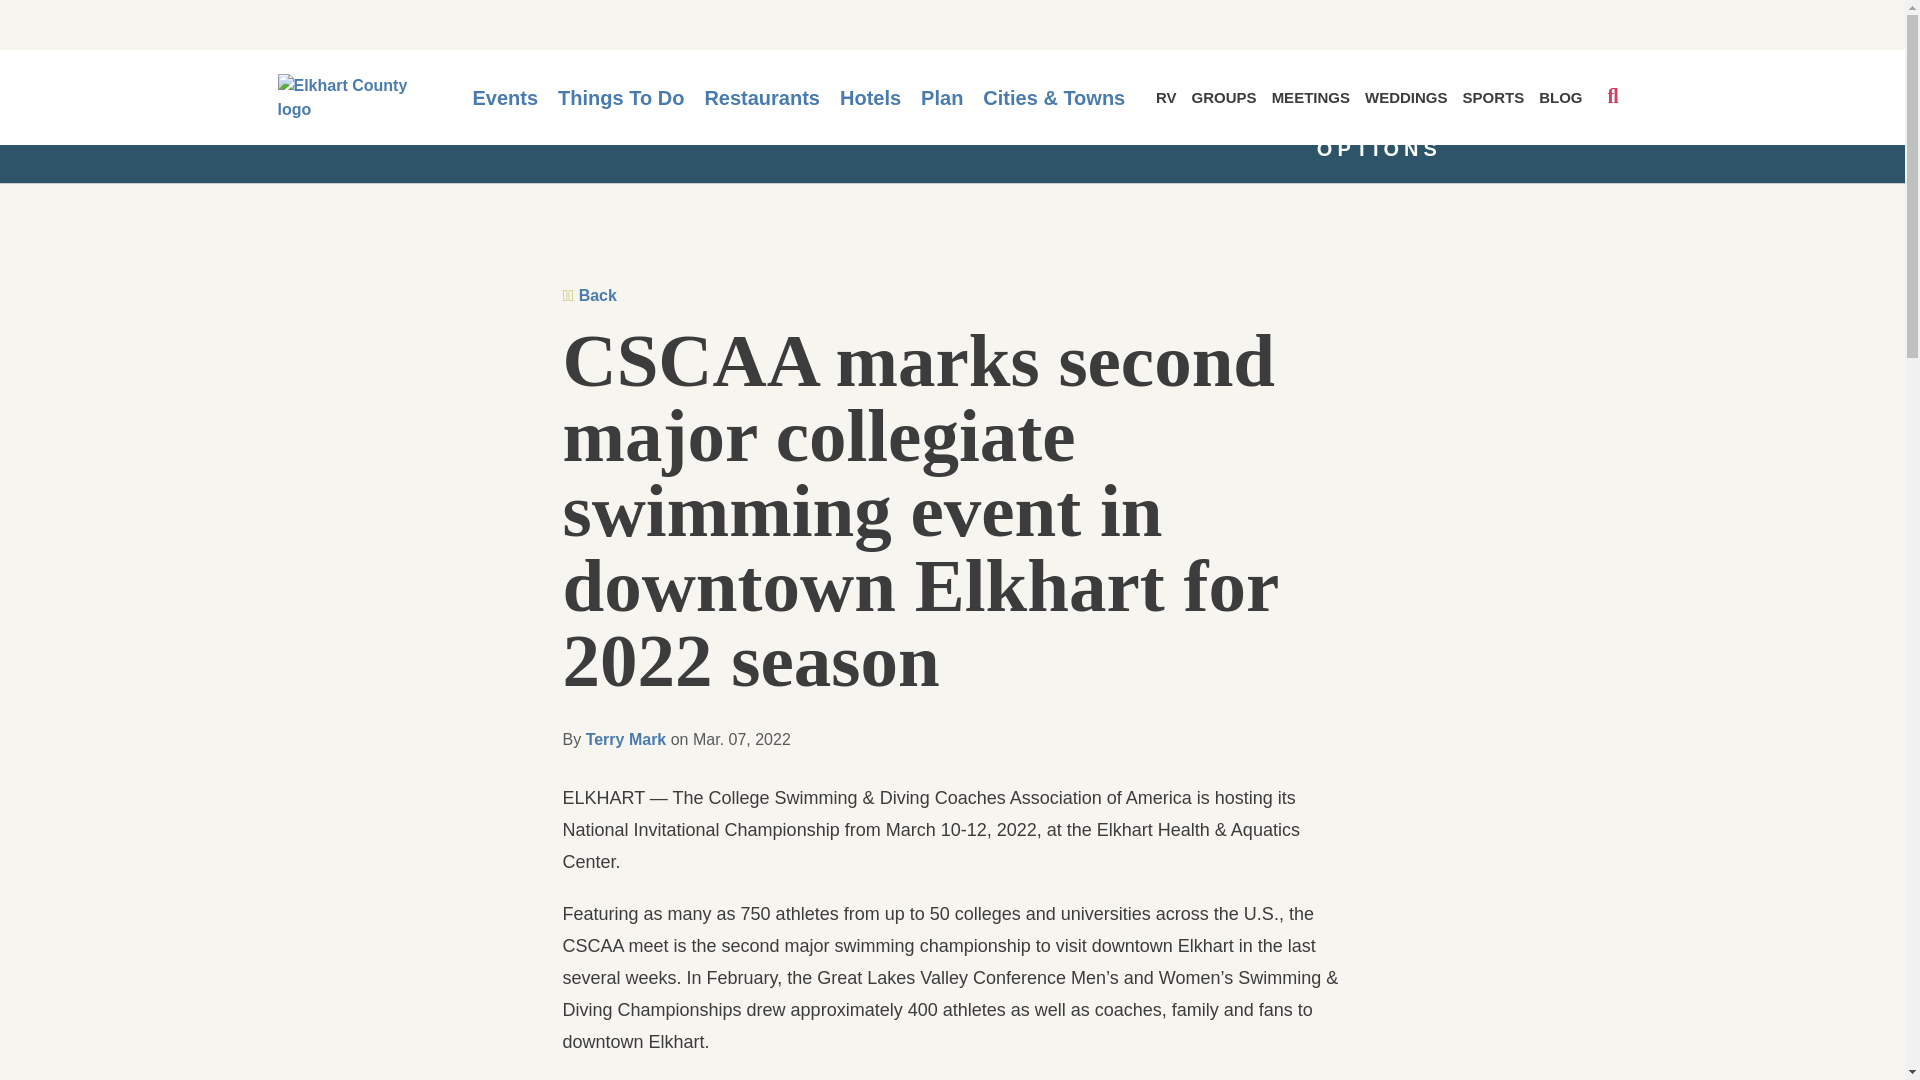  Describe the element at coordinates (504, 97) in the screenshot. I see `Events` at that location.